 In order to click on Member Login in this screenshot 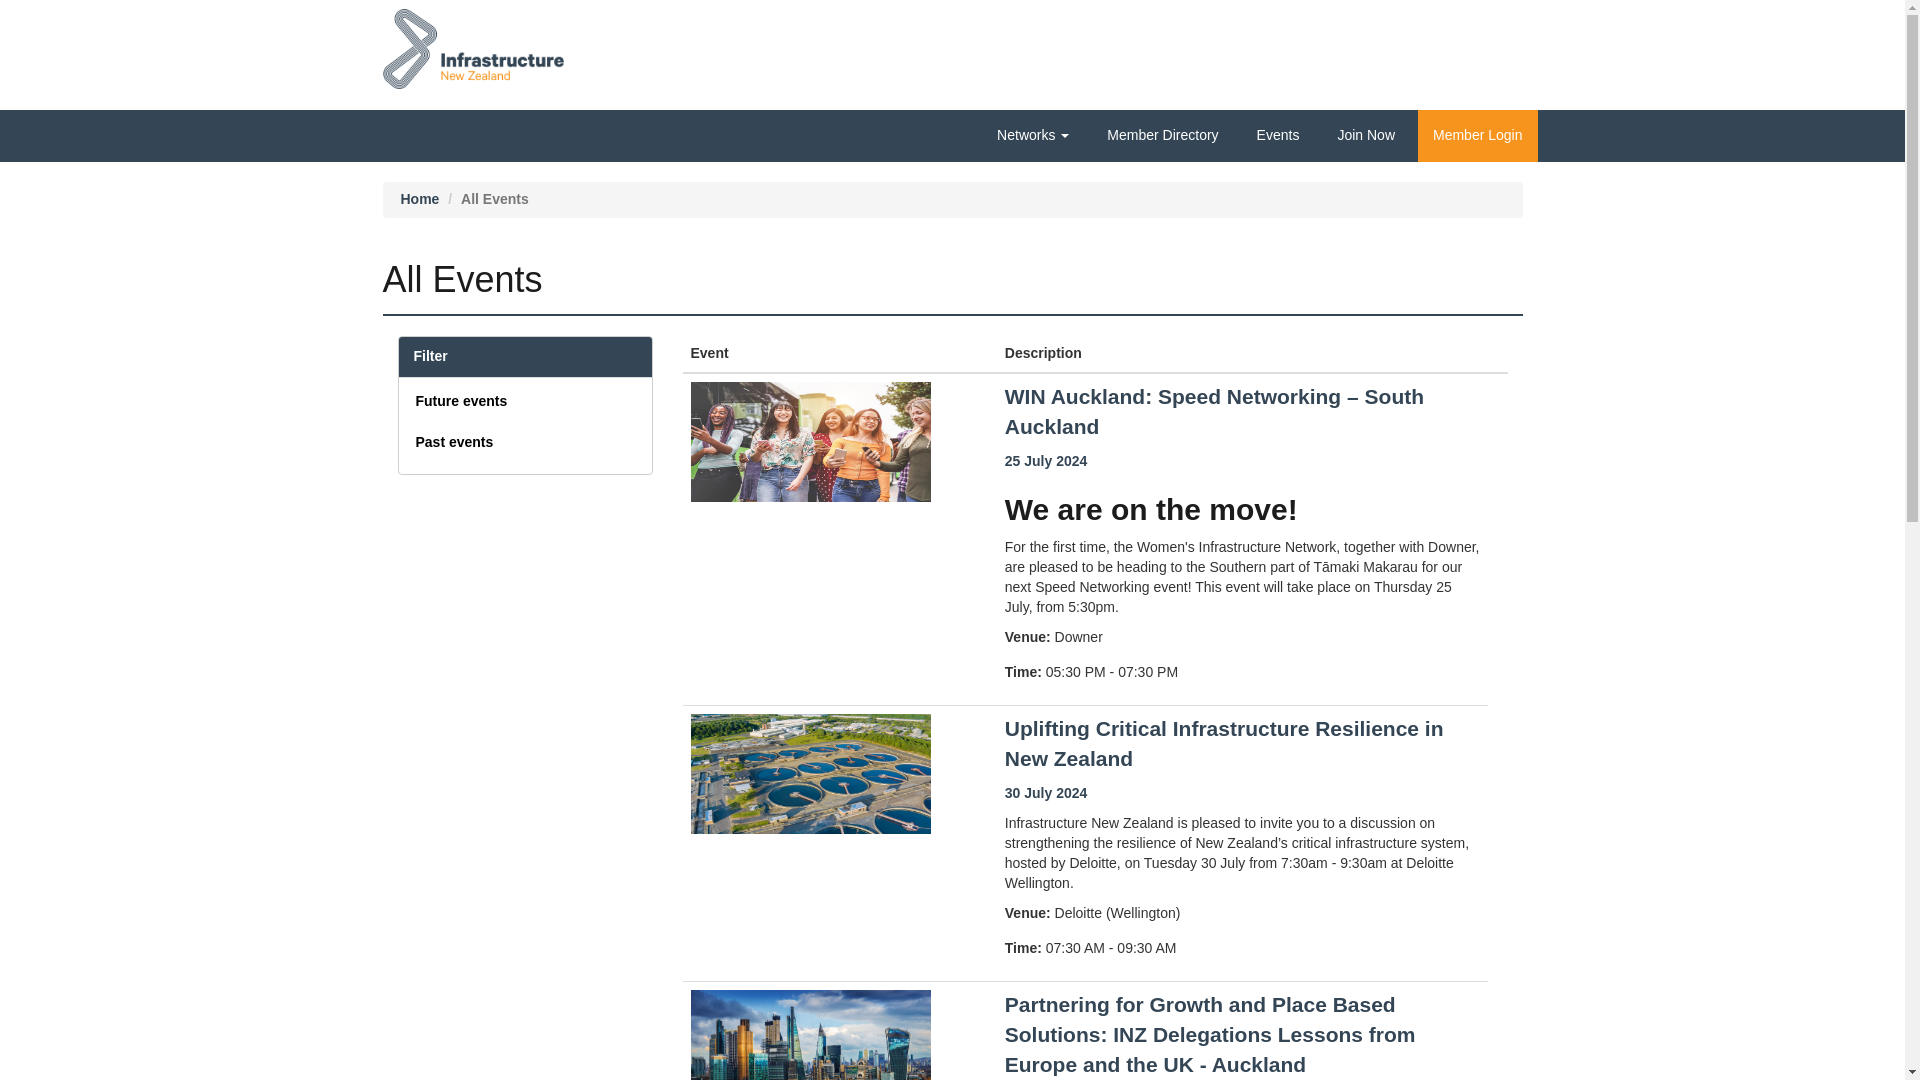, I will do `click(1478, 136)`.